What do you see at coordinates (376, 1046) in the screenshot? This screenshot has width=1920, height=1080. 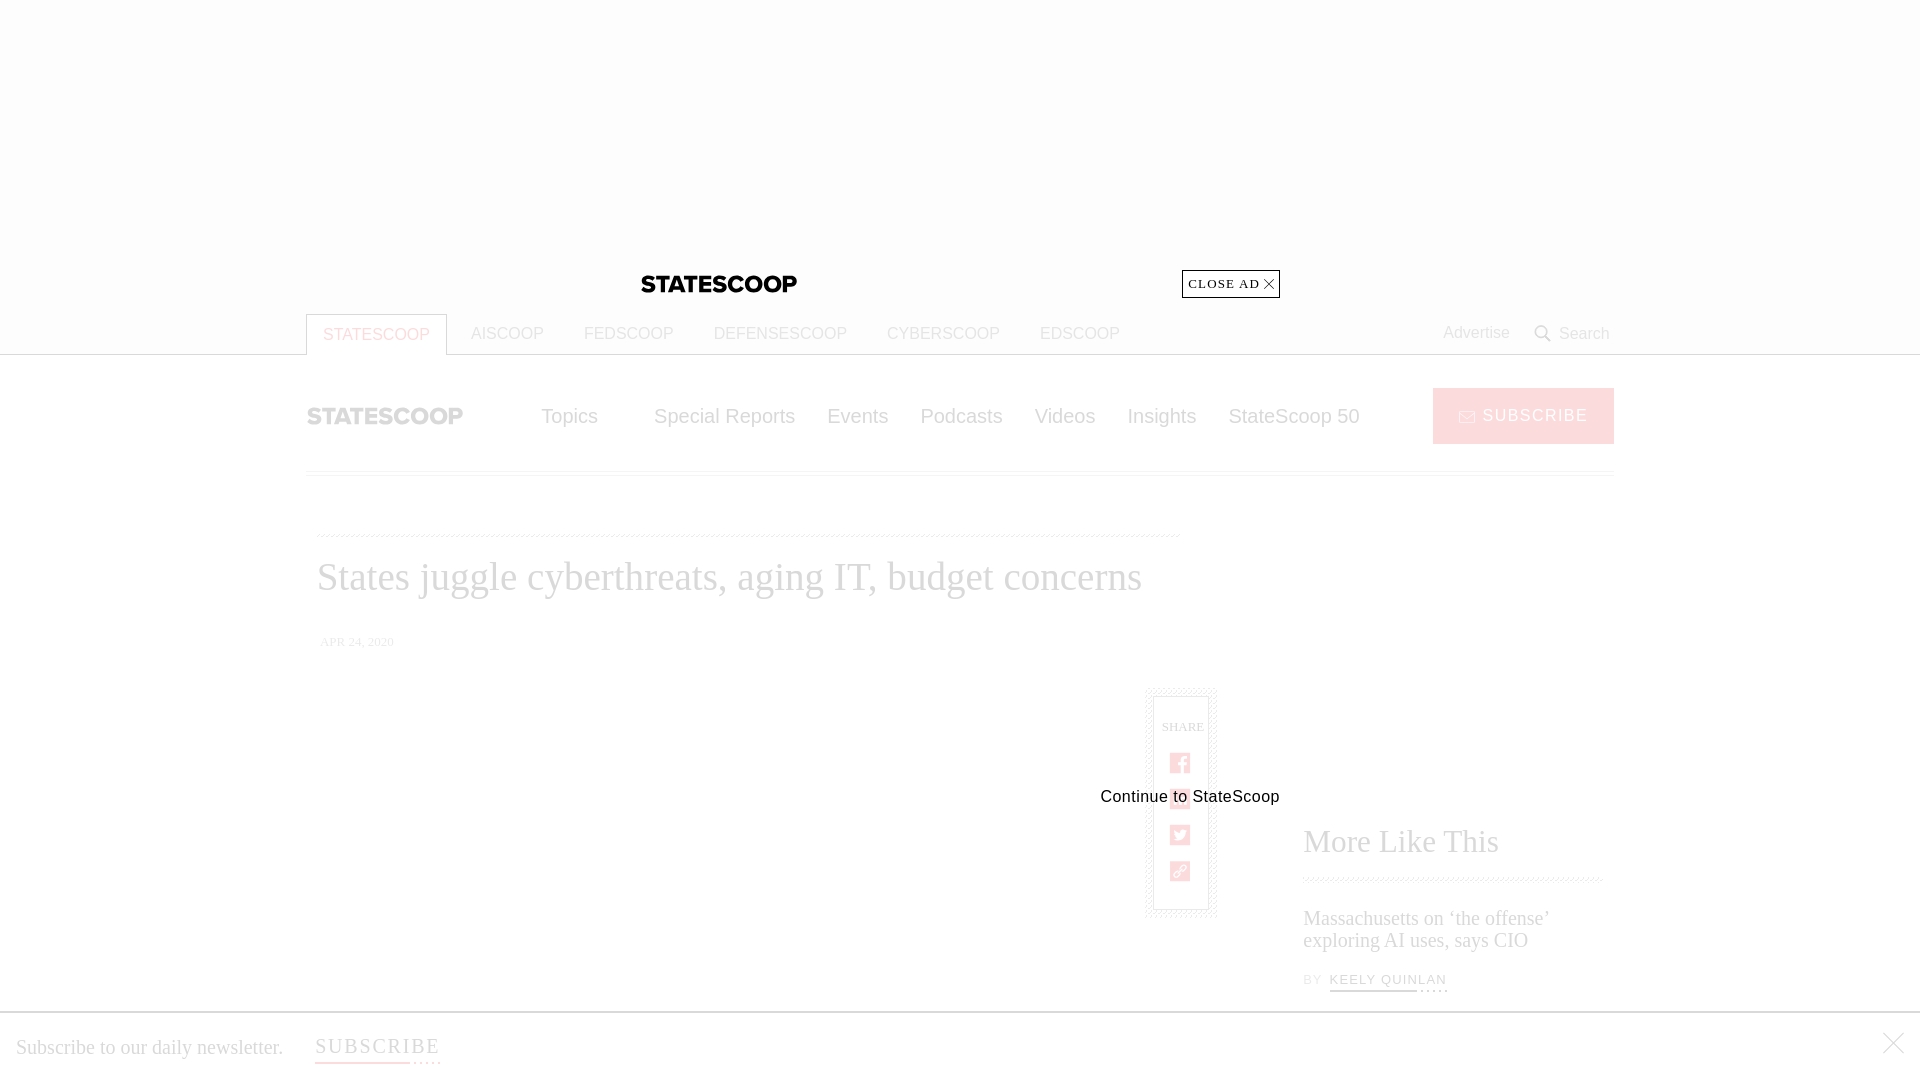 I see `SUBSCRIBE` at bounding box center [376, 1046].